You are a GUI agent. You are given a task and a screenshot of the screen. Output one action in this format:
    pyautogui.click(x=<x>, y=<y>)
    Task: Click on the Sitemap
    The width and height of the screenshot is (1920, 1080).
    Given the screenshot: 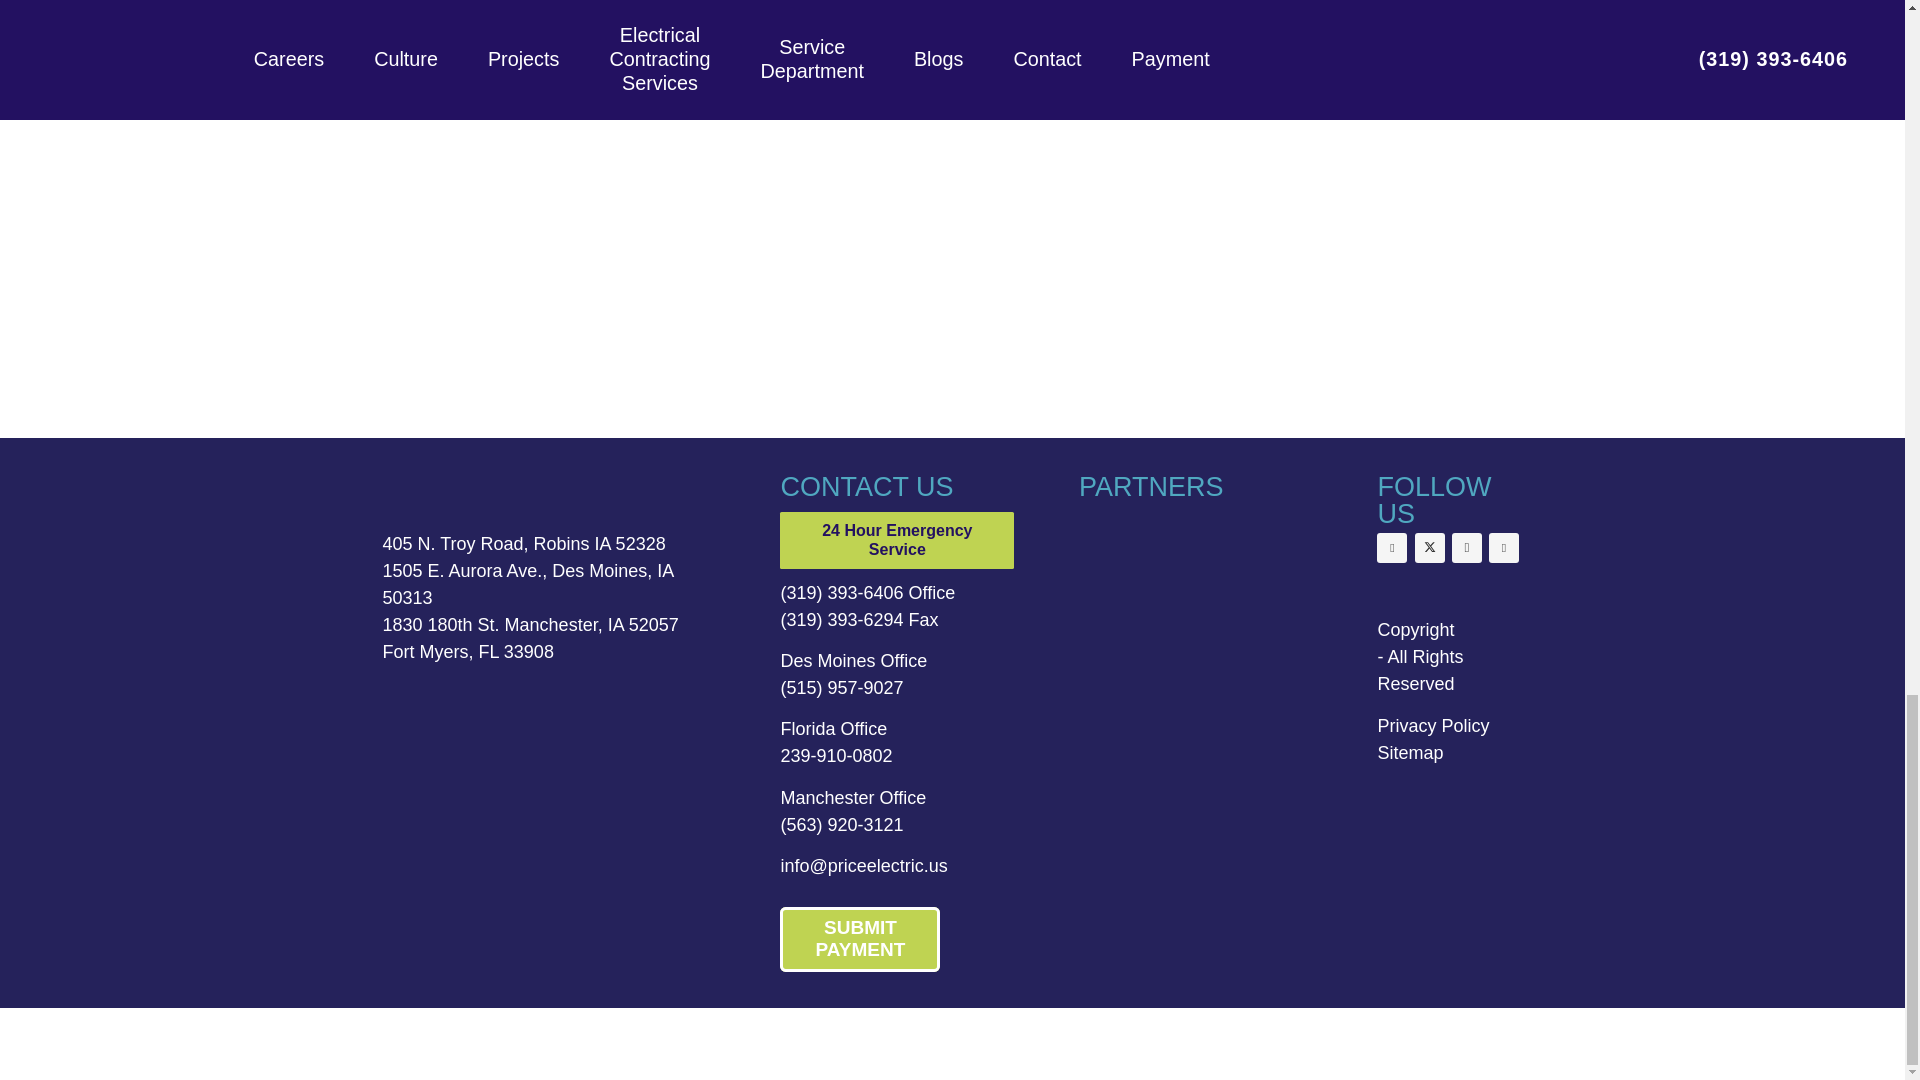 What is the action you would take?
    pyautogui.click(x=1410, y=752)
    